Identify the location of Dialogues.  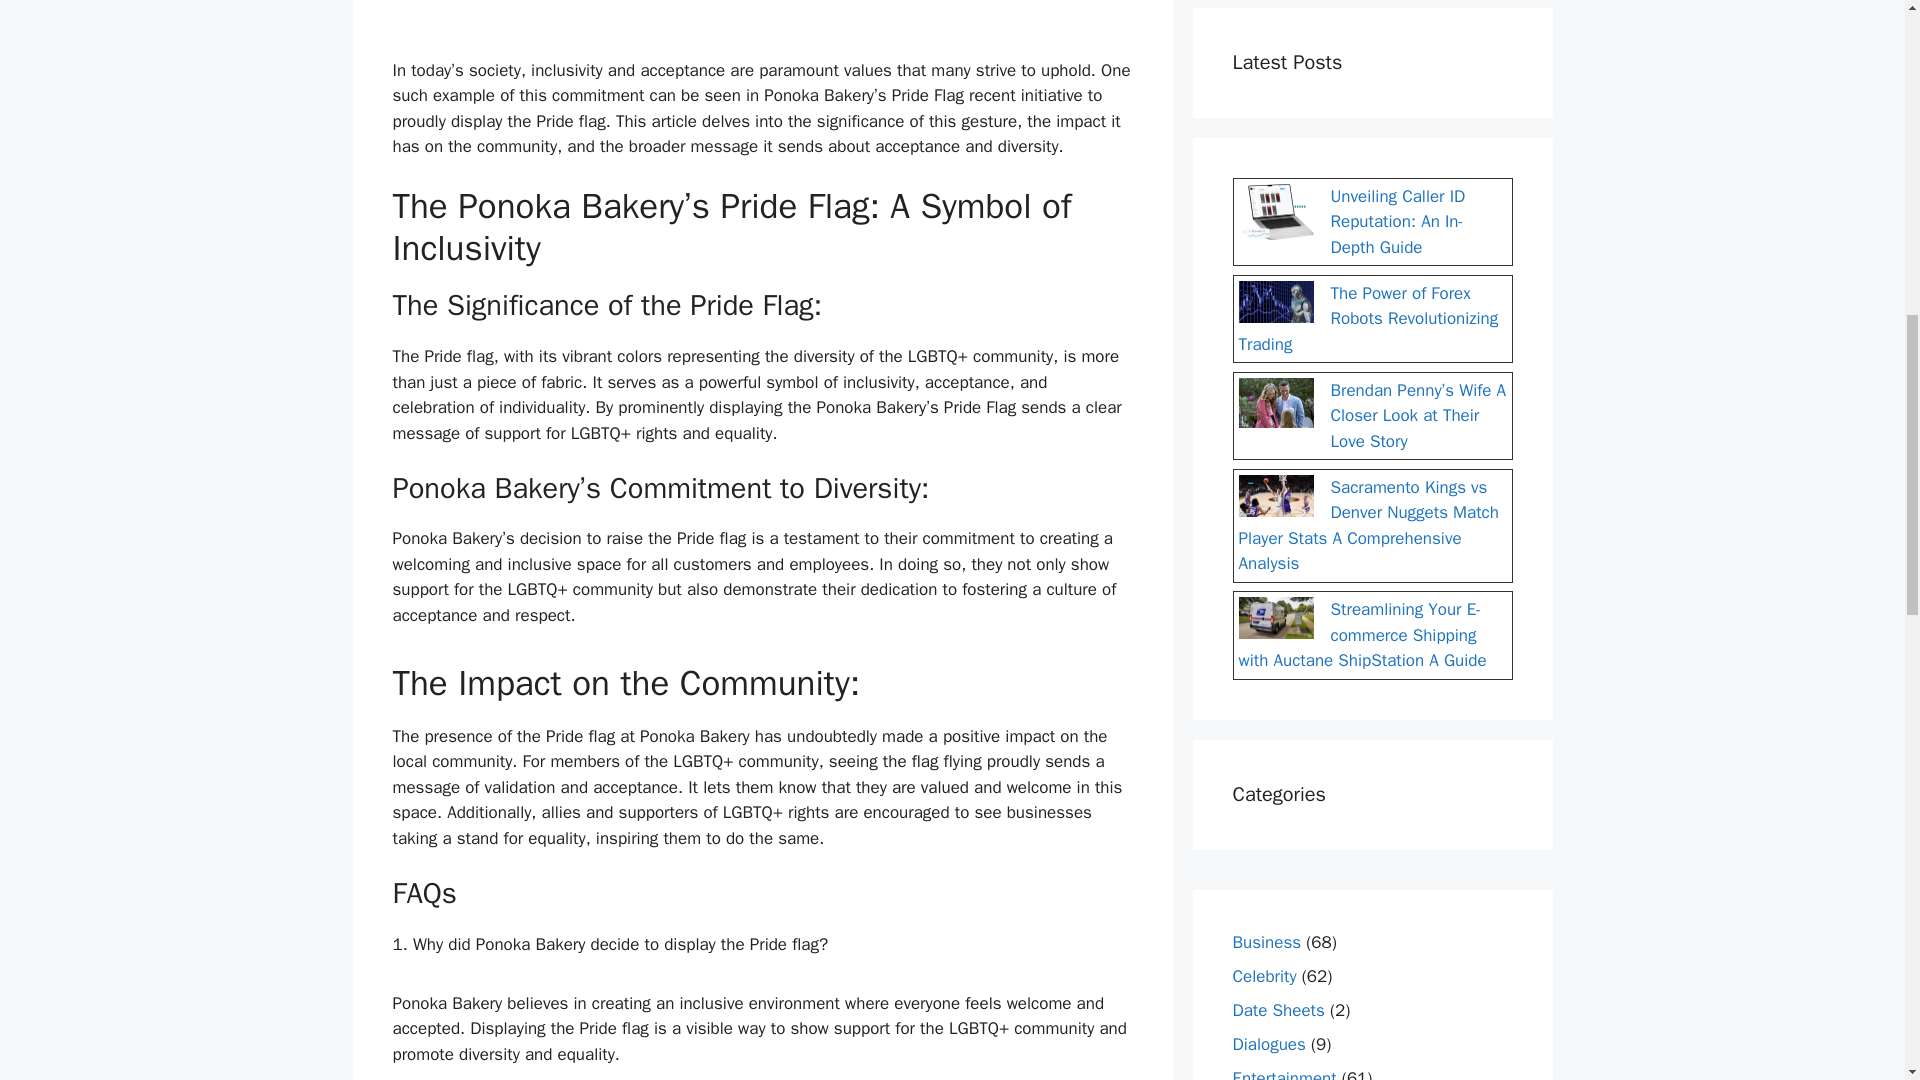
(1268, 1044).